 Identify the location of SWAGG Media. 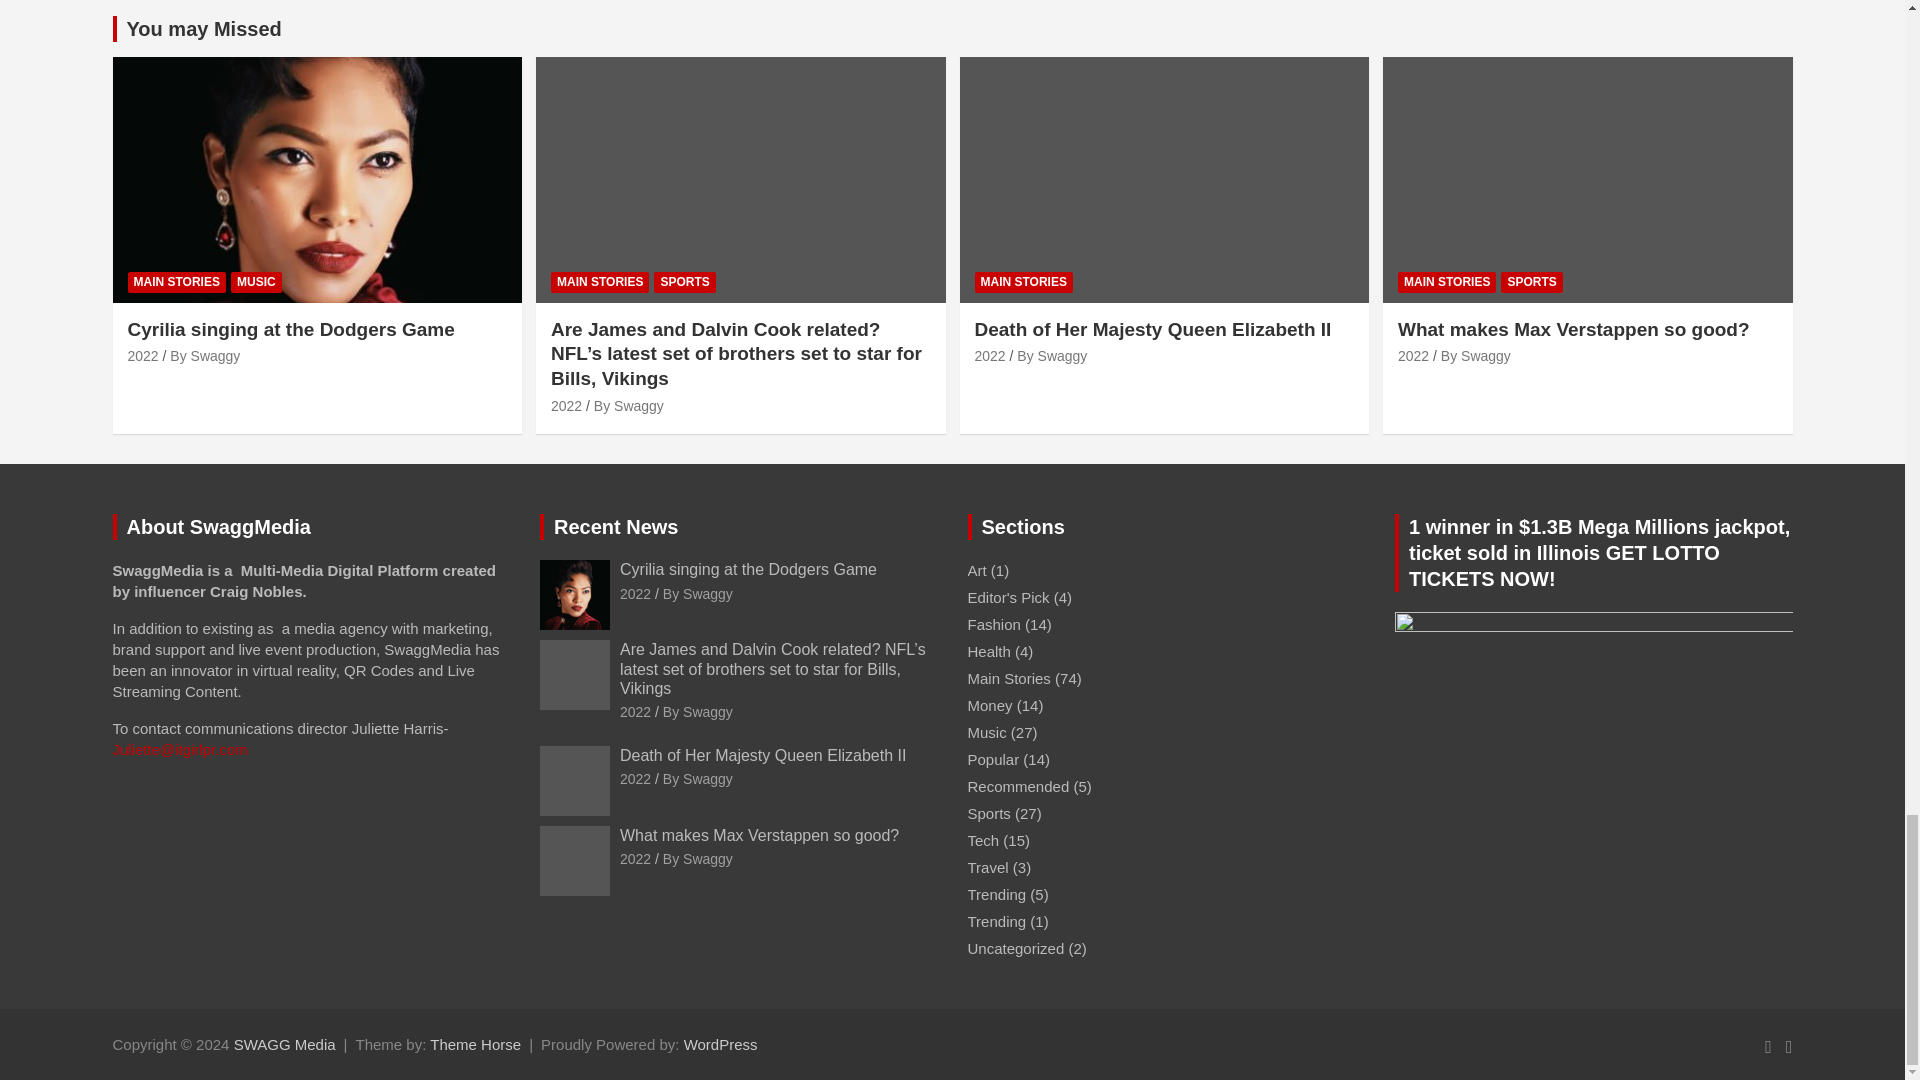
(285, 1044).